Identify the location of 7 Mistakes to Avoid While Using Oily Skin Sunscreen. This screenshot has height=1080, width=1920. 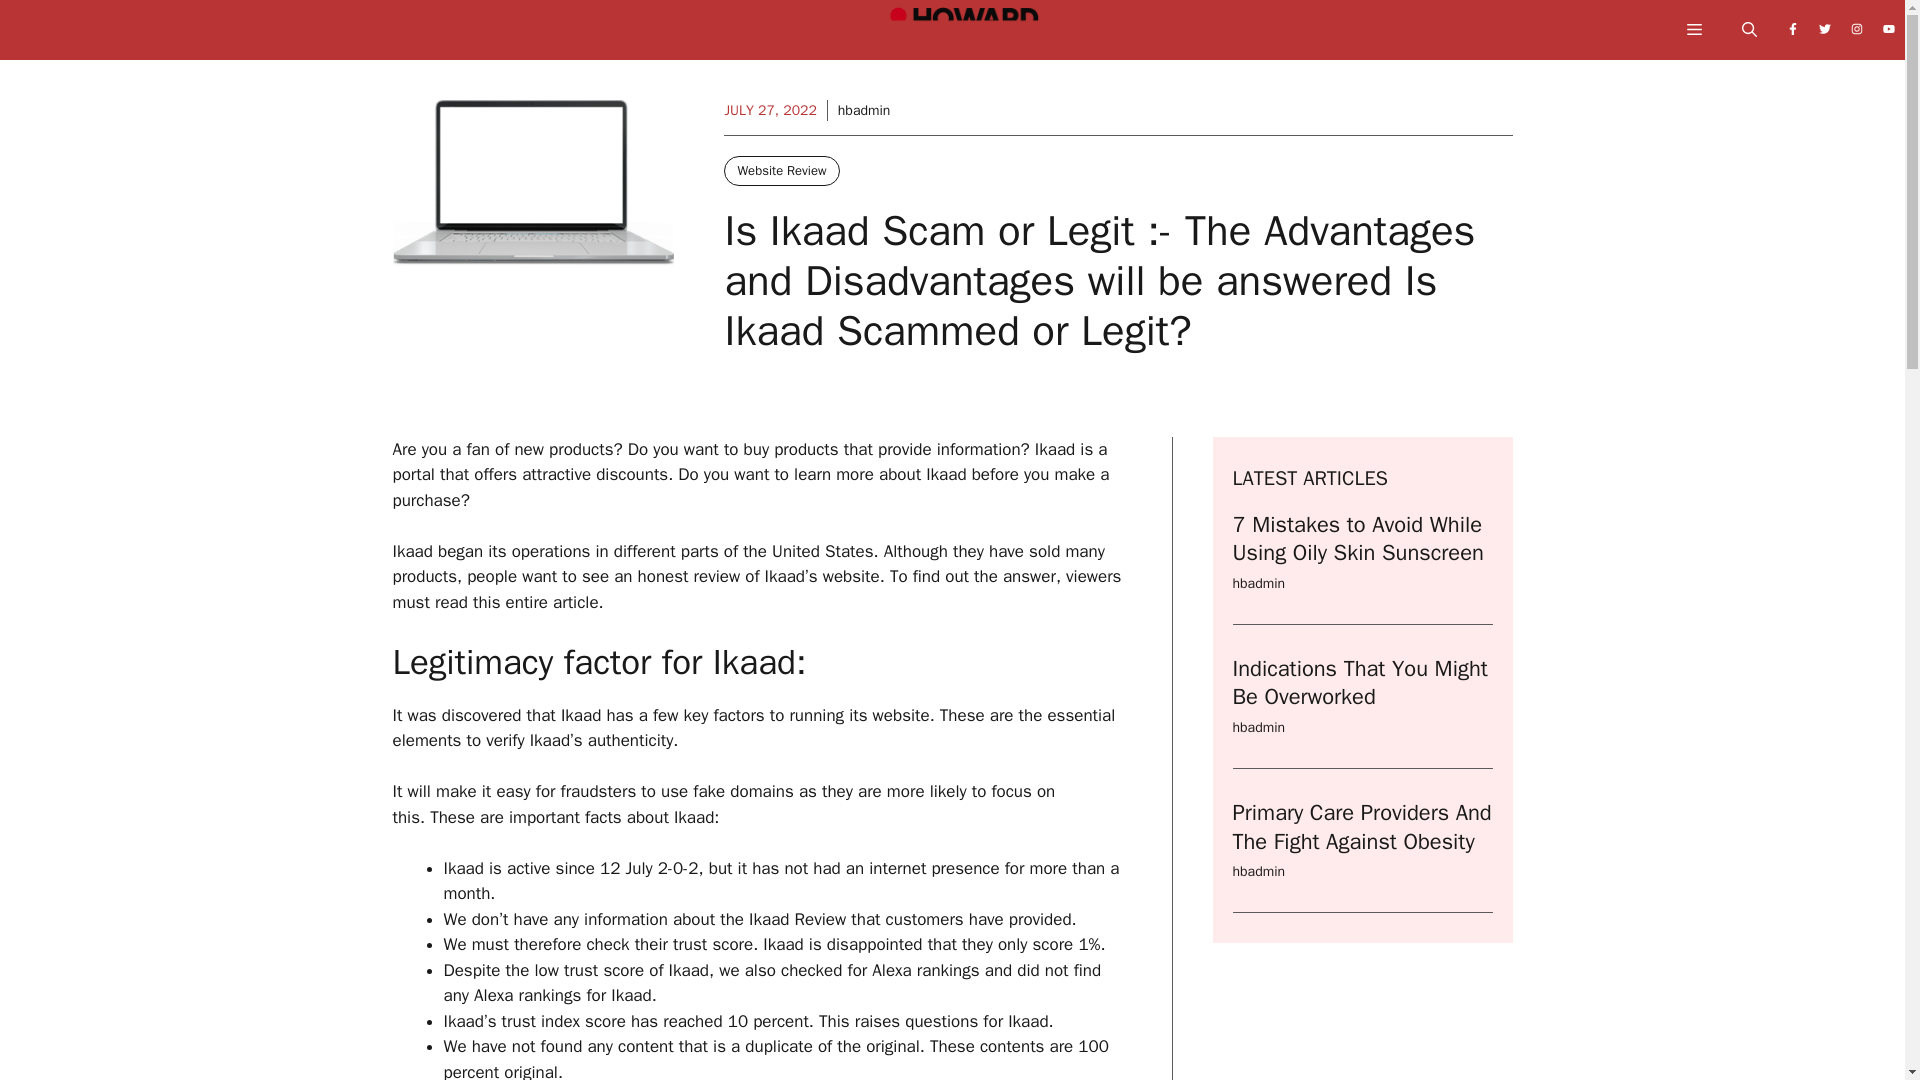
(1357, 539).